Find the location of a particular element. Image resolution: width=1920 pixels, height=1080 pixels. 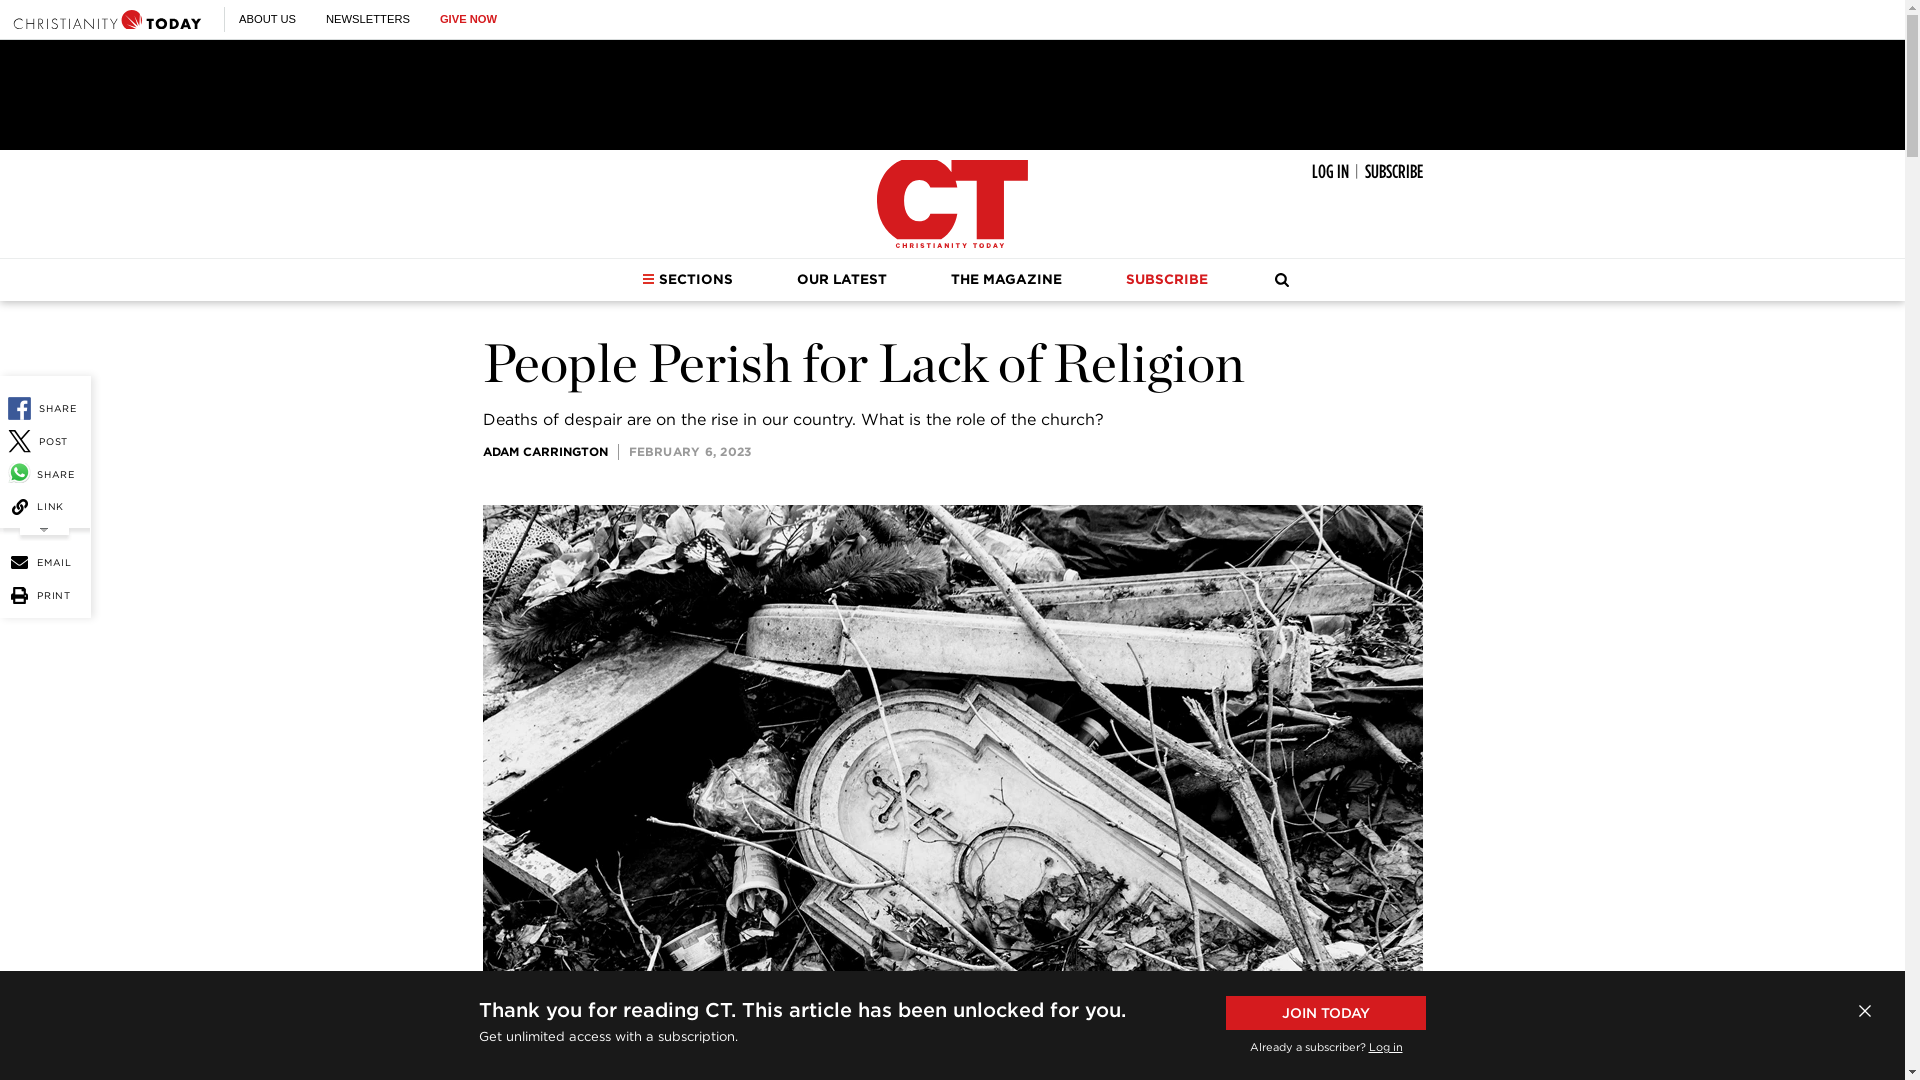

Christianity Today is located at coordinates (952, 204).